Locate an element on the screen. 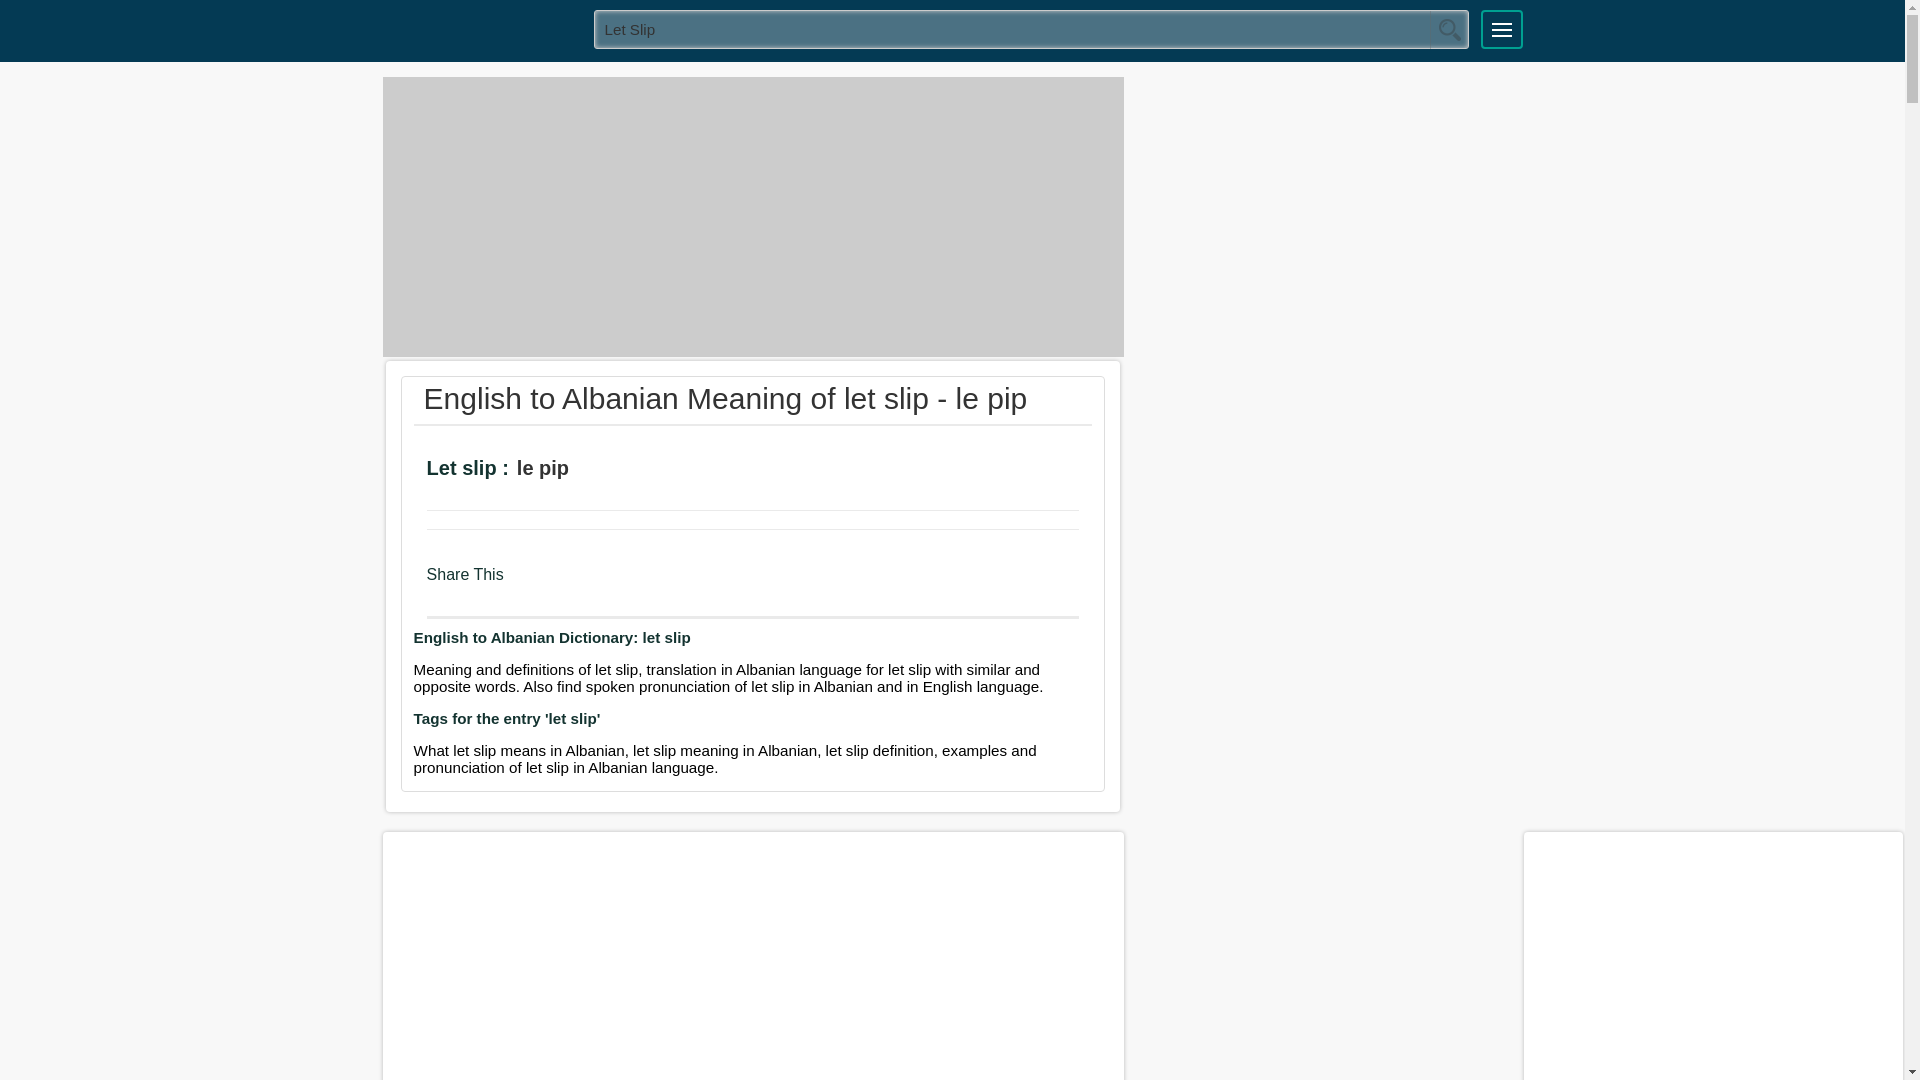 Image resolution: width=1920 pixels, height=1080 pixels. Say The Word is located at coordinates (602, 471).